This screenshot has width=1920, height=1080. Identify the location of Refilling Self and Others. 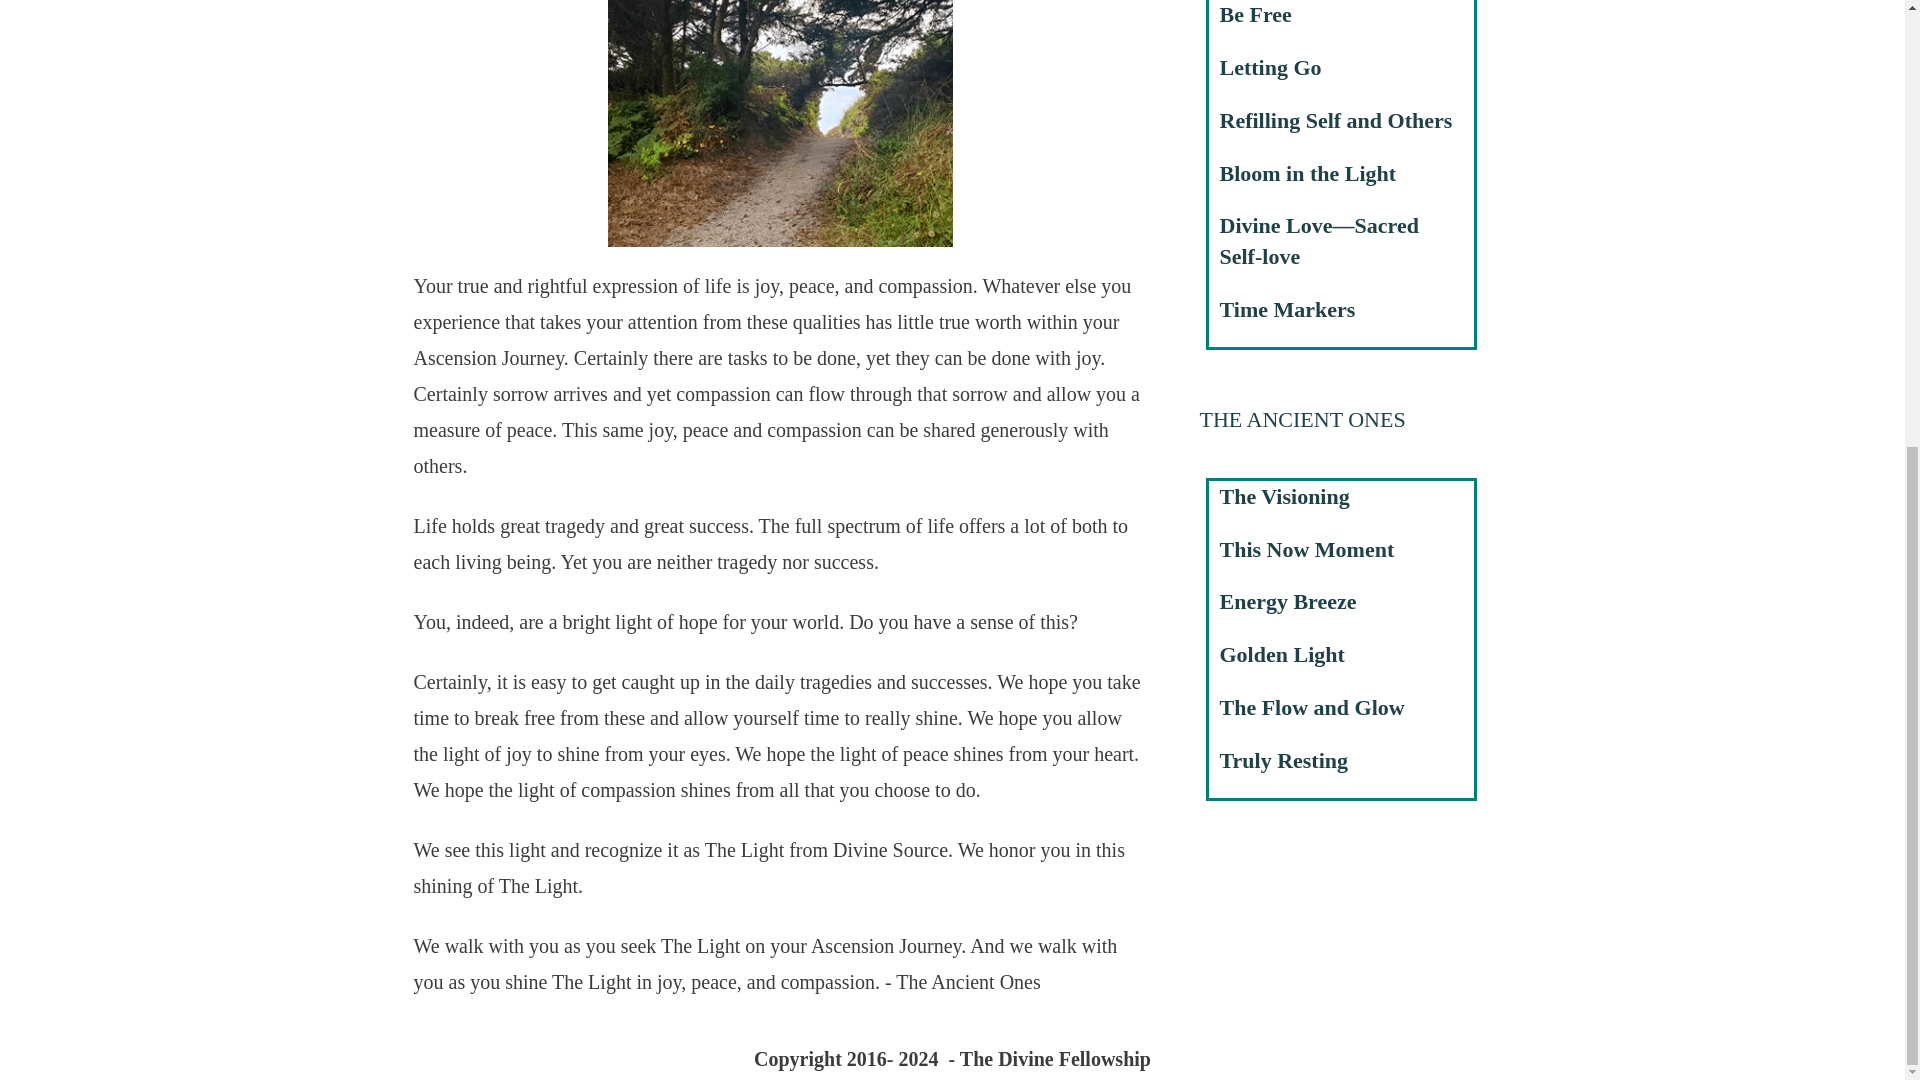
(1336, 120).